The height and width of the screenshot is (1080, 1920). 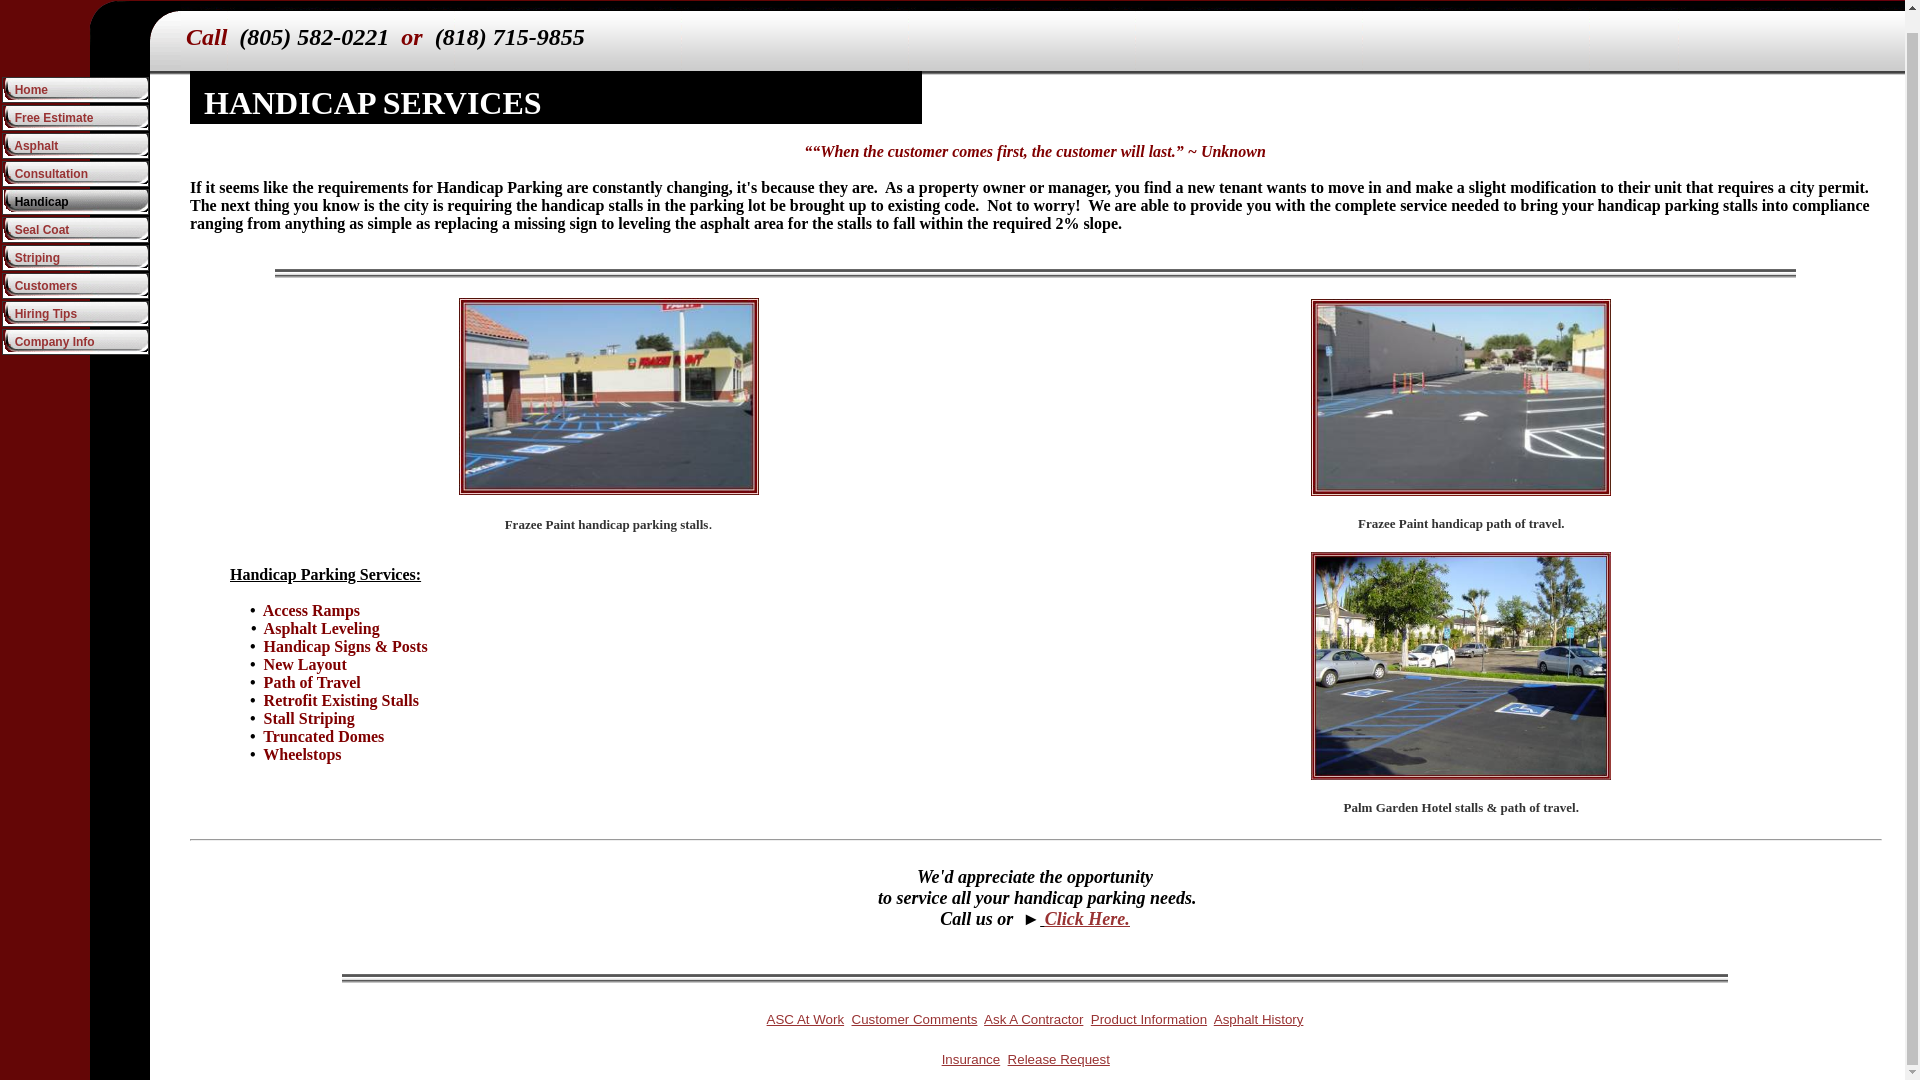 I want to click on . Customers, so click(x=75, y=286).